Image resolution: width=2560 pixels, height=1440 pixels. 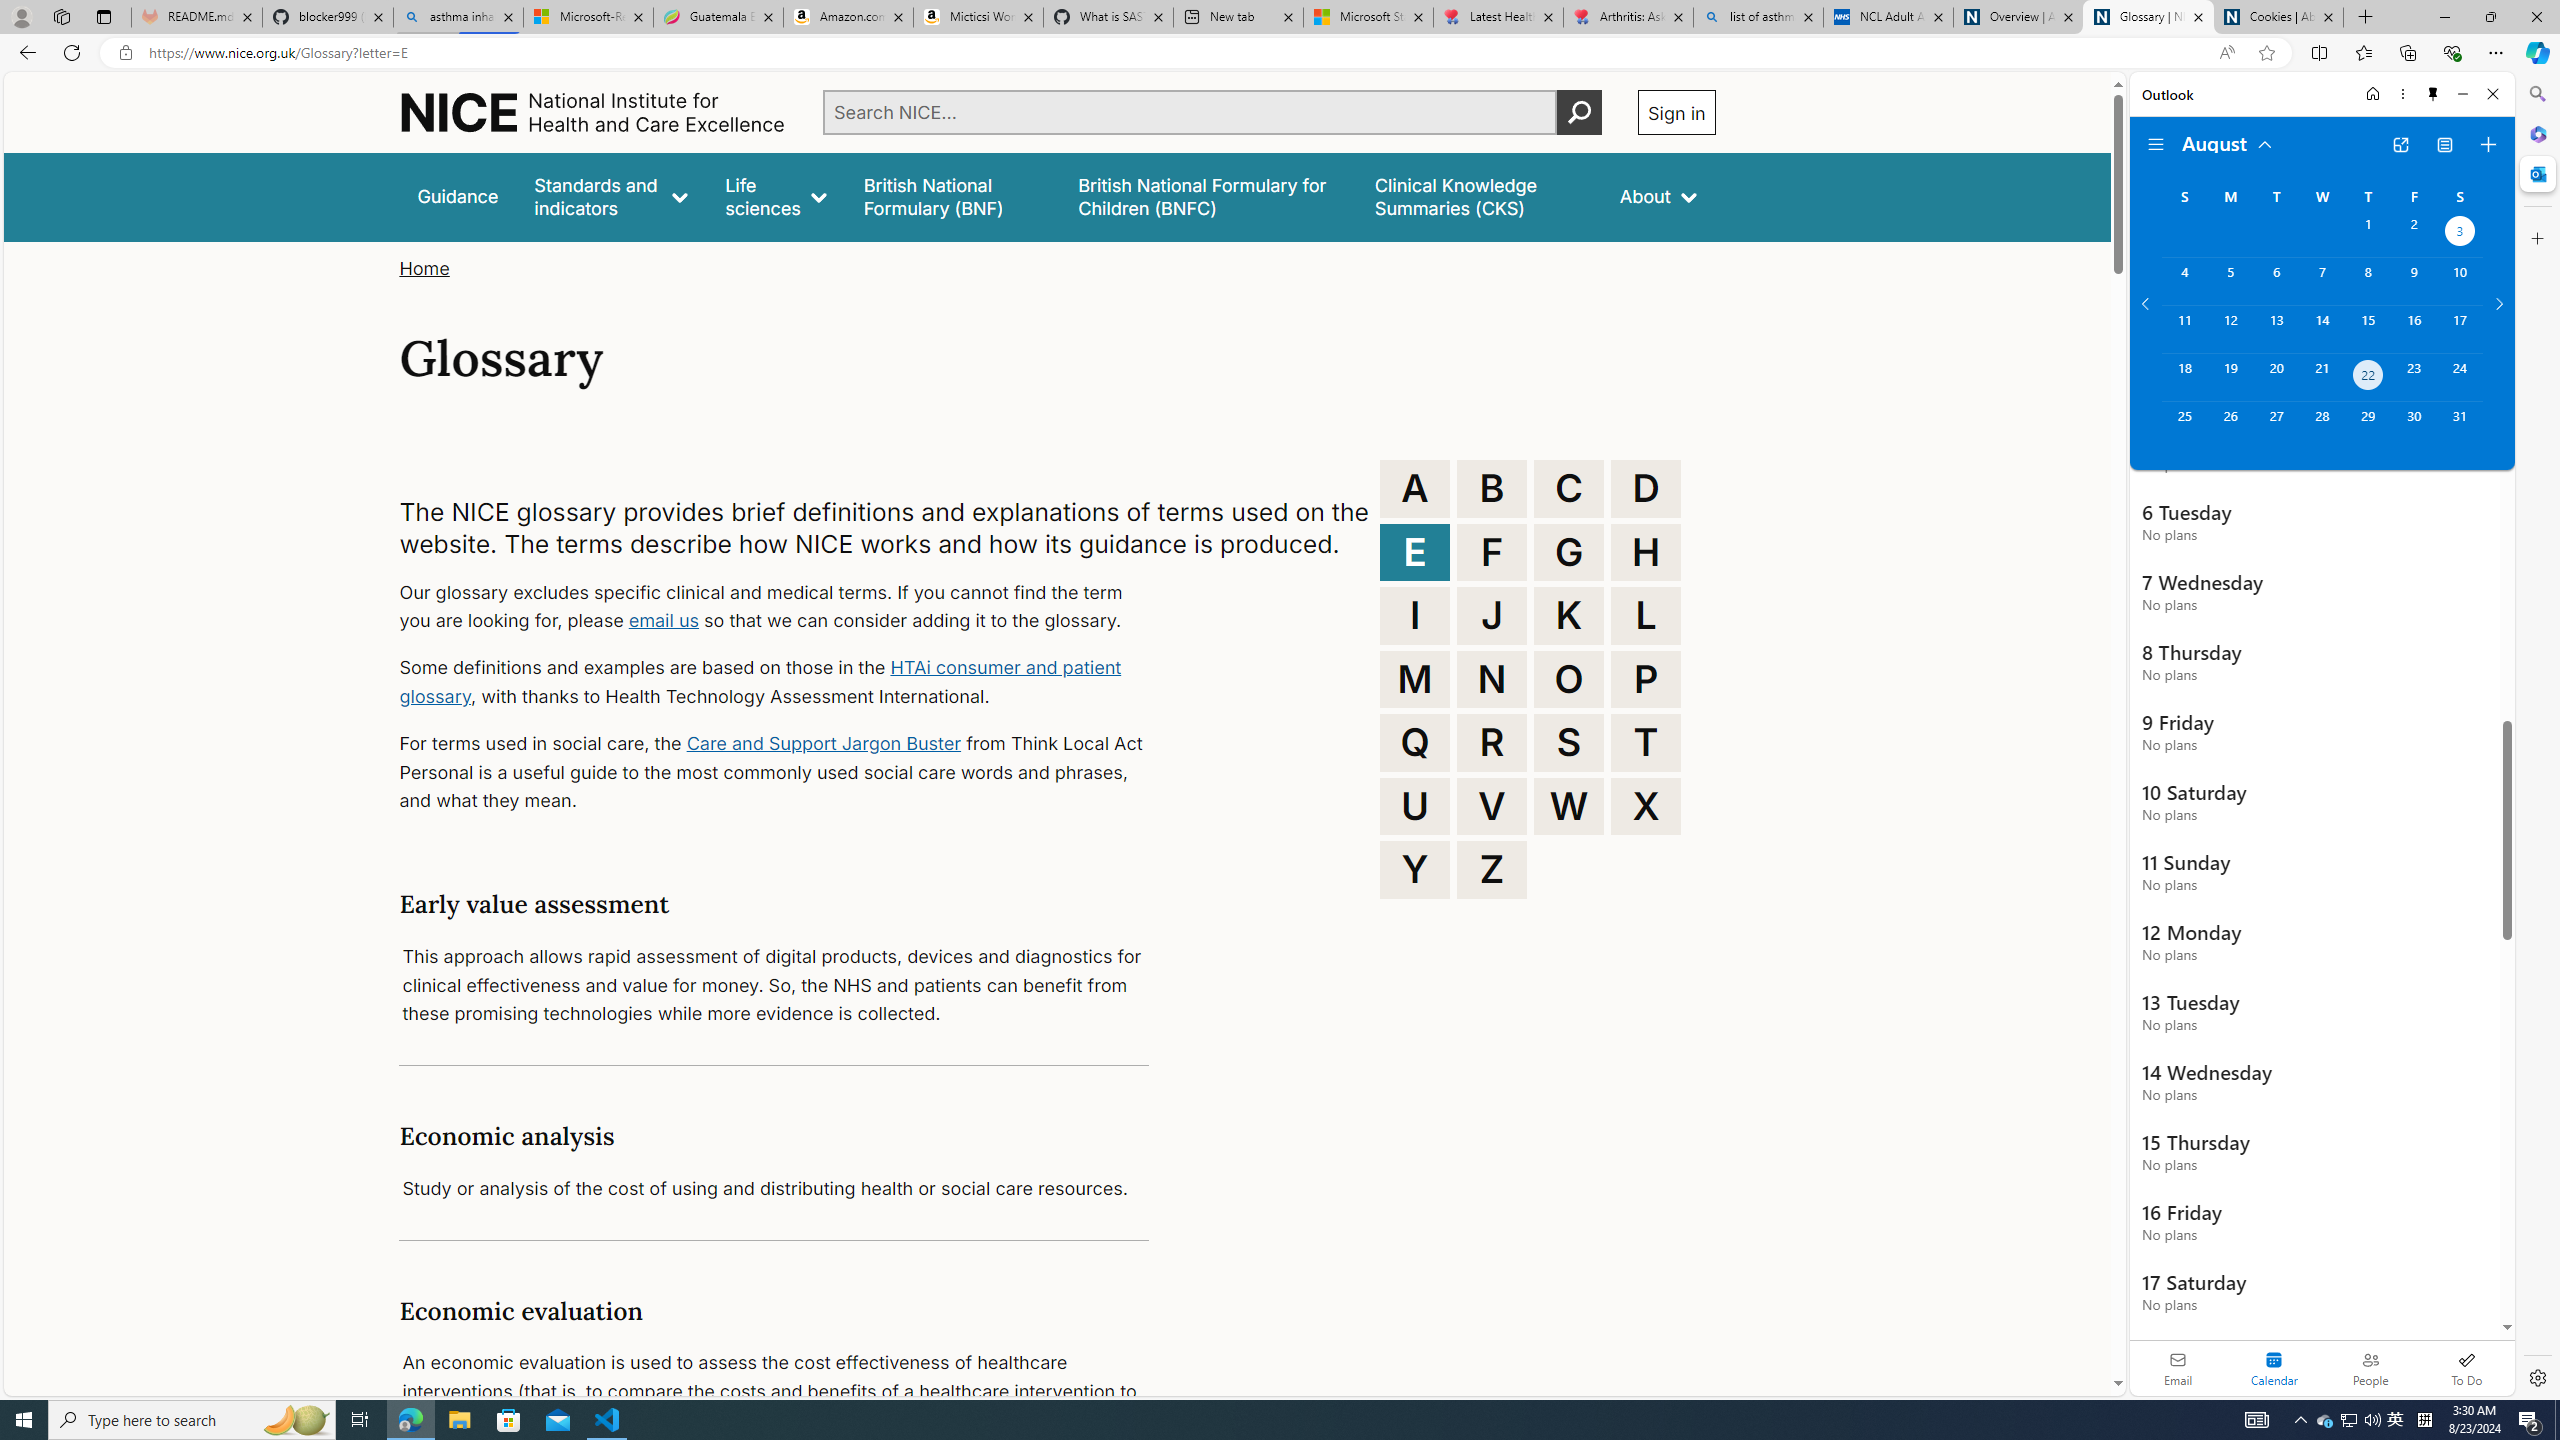 What do you see at coordinates (2278, 17) in the screenshot?
I see `Cookies | About | NICE` at bounding box center [2278, 17].